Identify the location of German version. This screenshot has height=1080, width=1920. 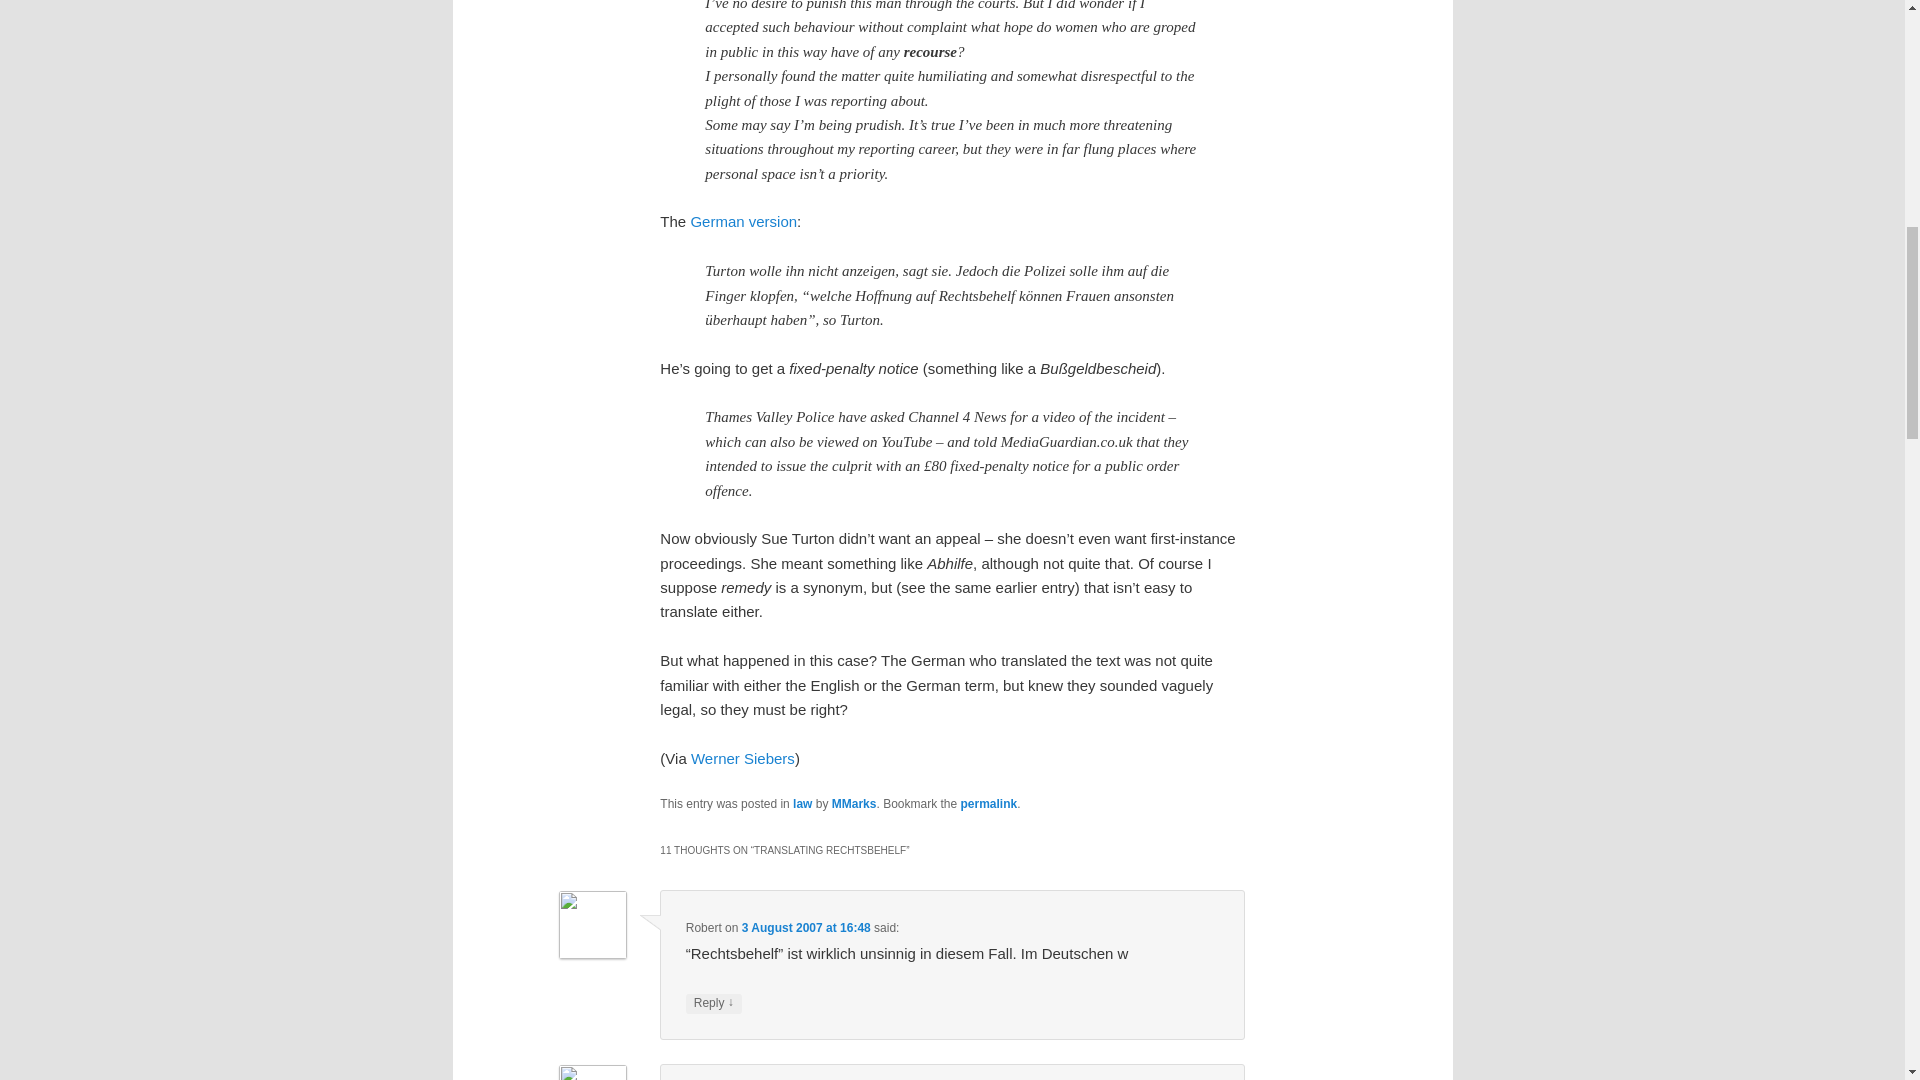
(742, 221).